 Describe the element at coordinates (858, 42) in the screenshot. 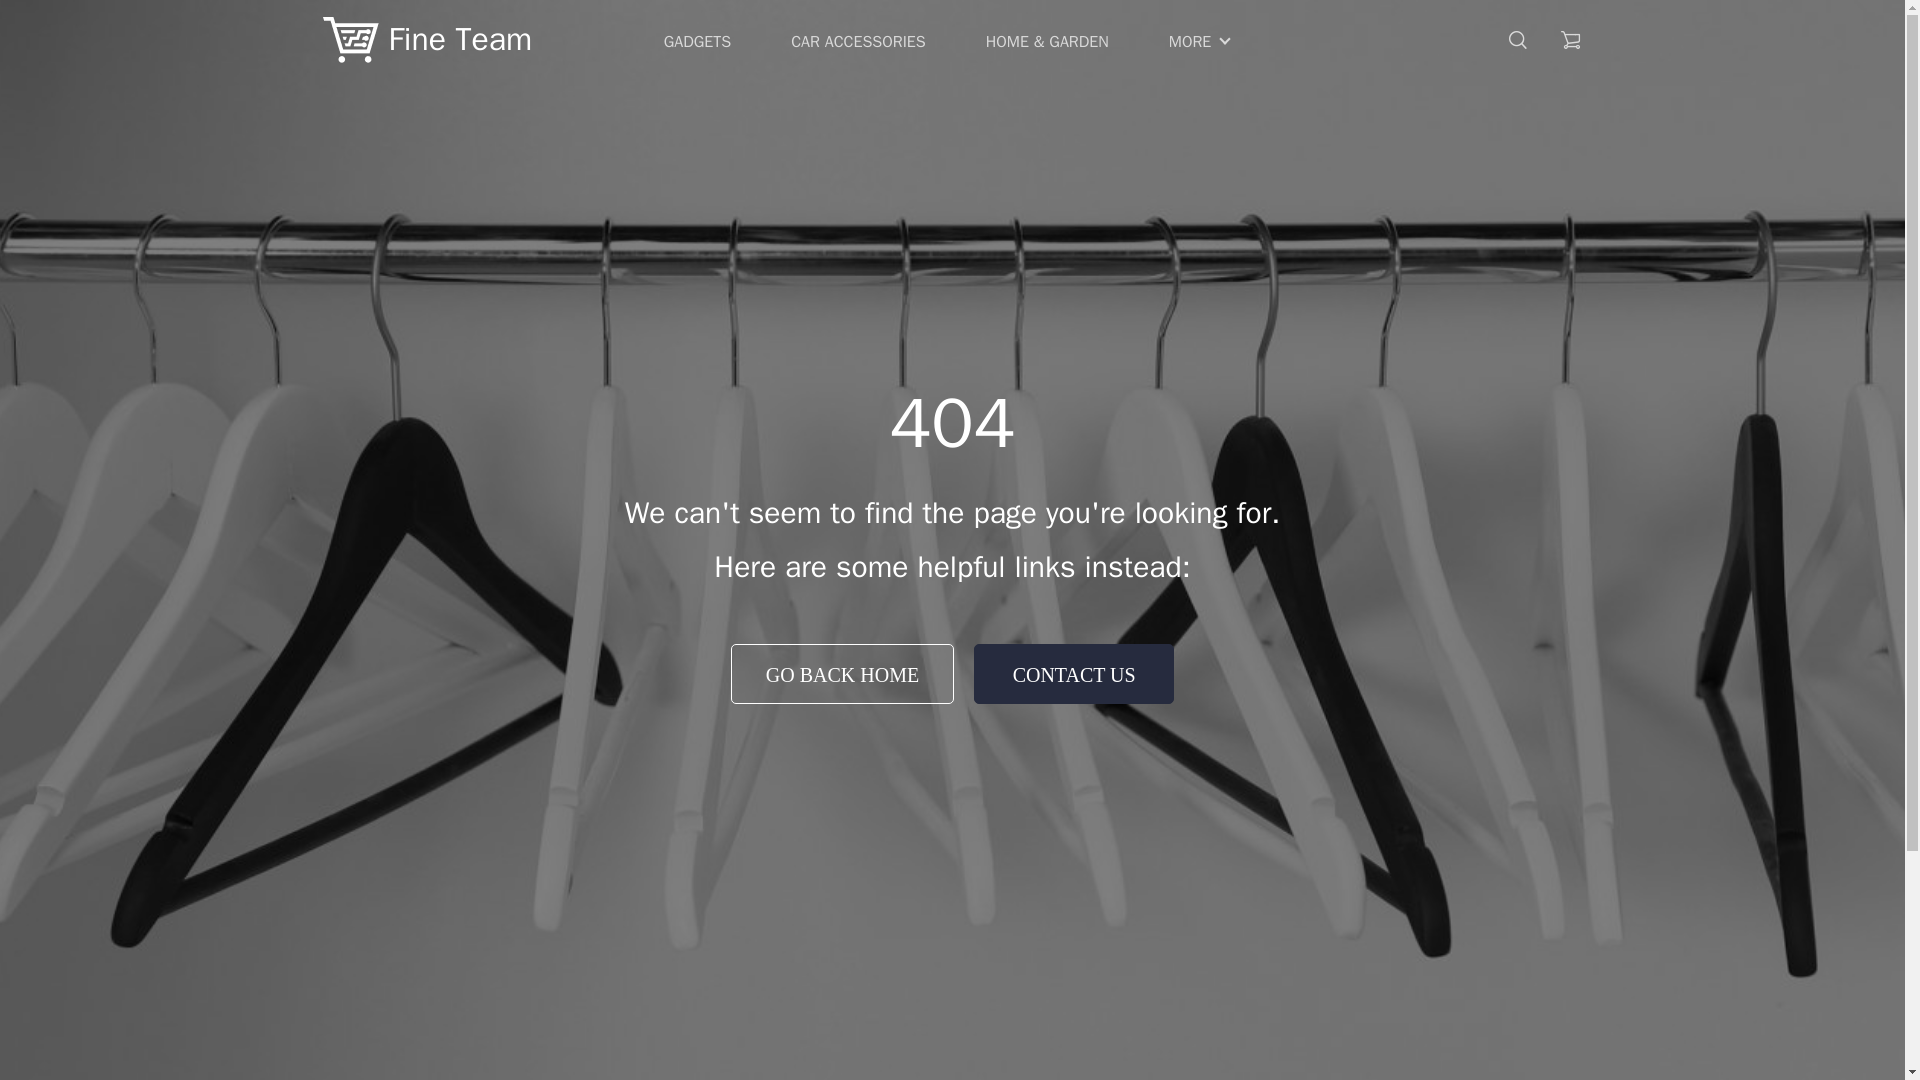

I see `CAR ACCESSORIES` at that location.